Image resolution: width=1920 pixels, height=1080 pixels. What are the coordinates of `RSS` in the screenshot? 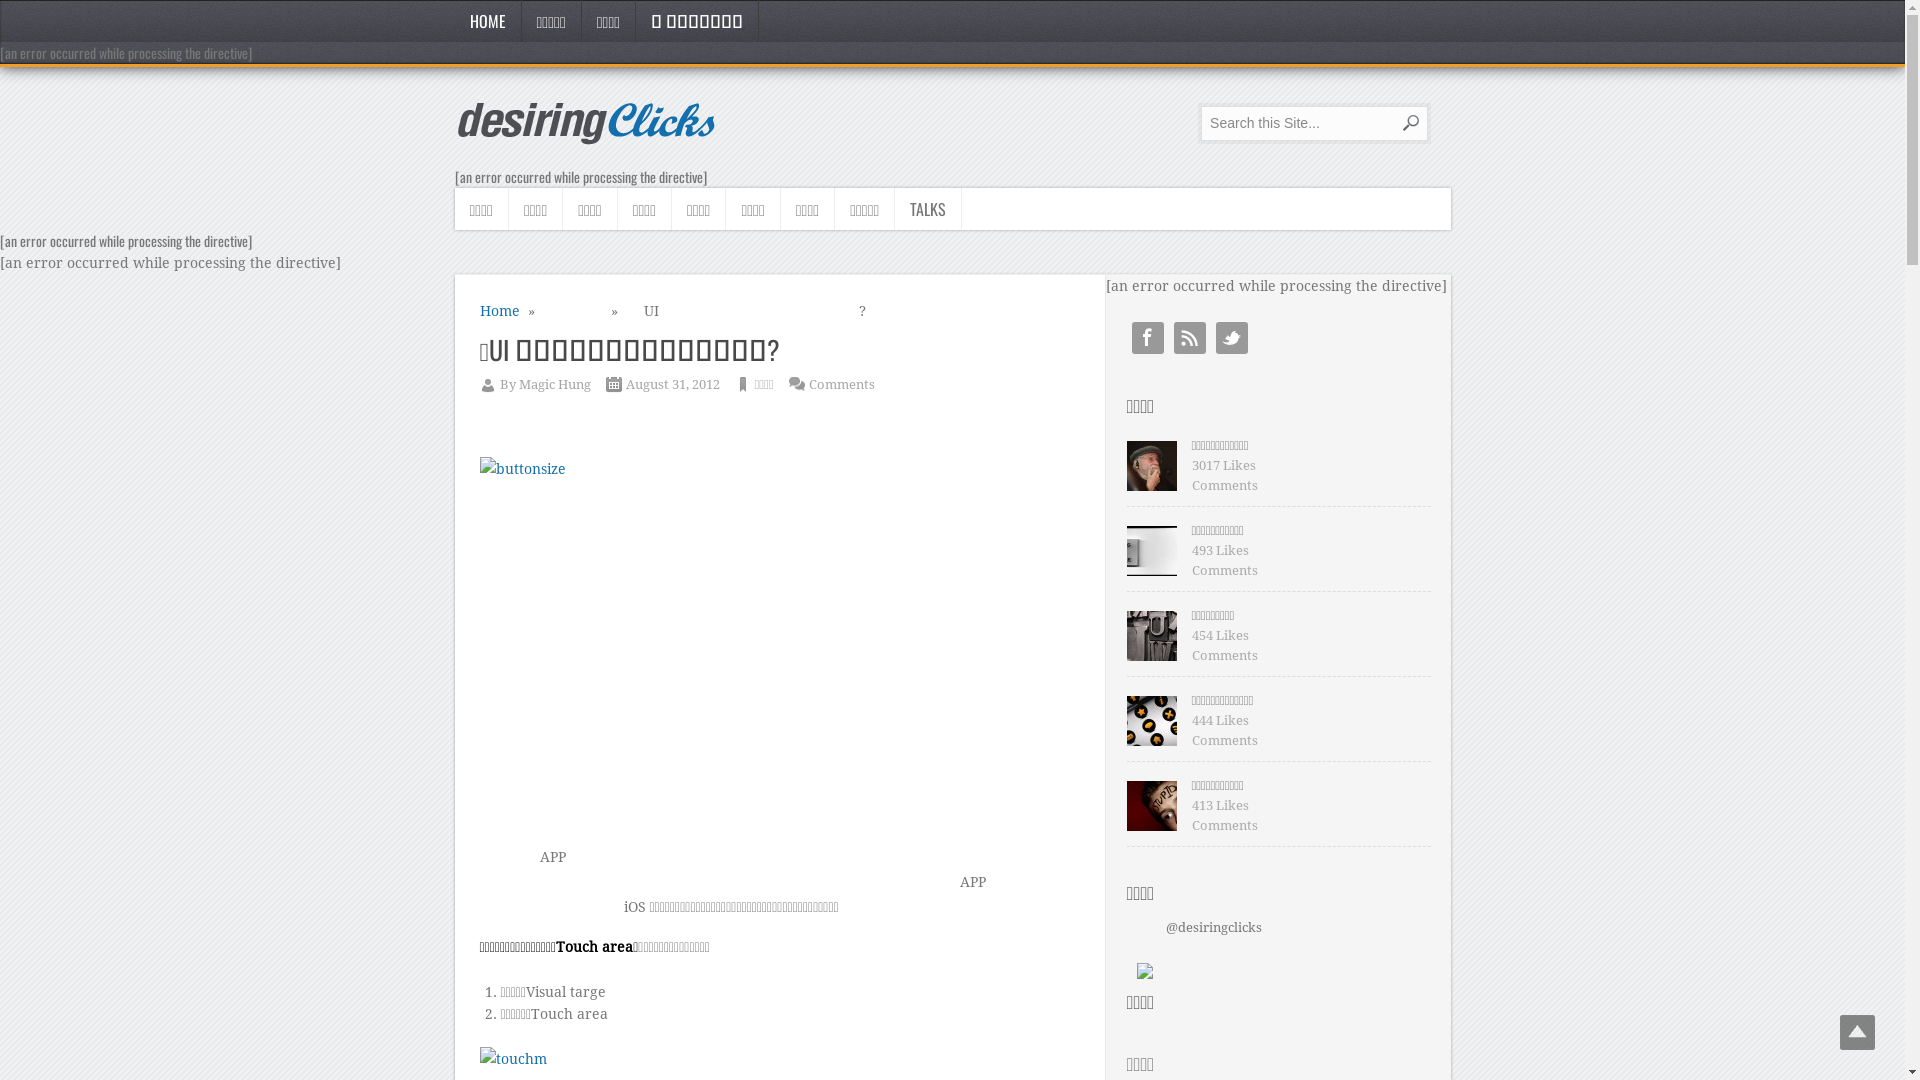 It's located at (1190, 338).